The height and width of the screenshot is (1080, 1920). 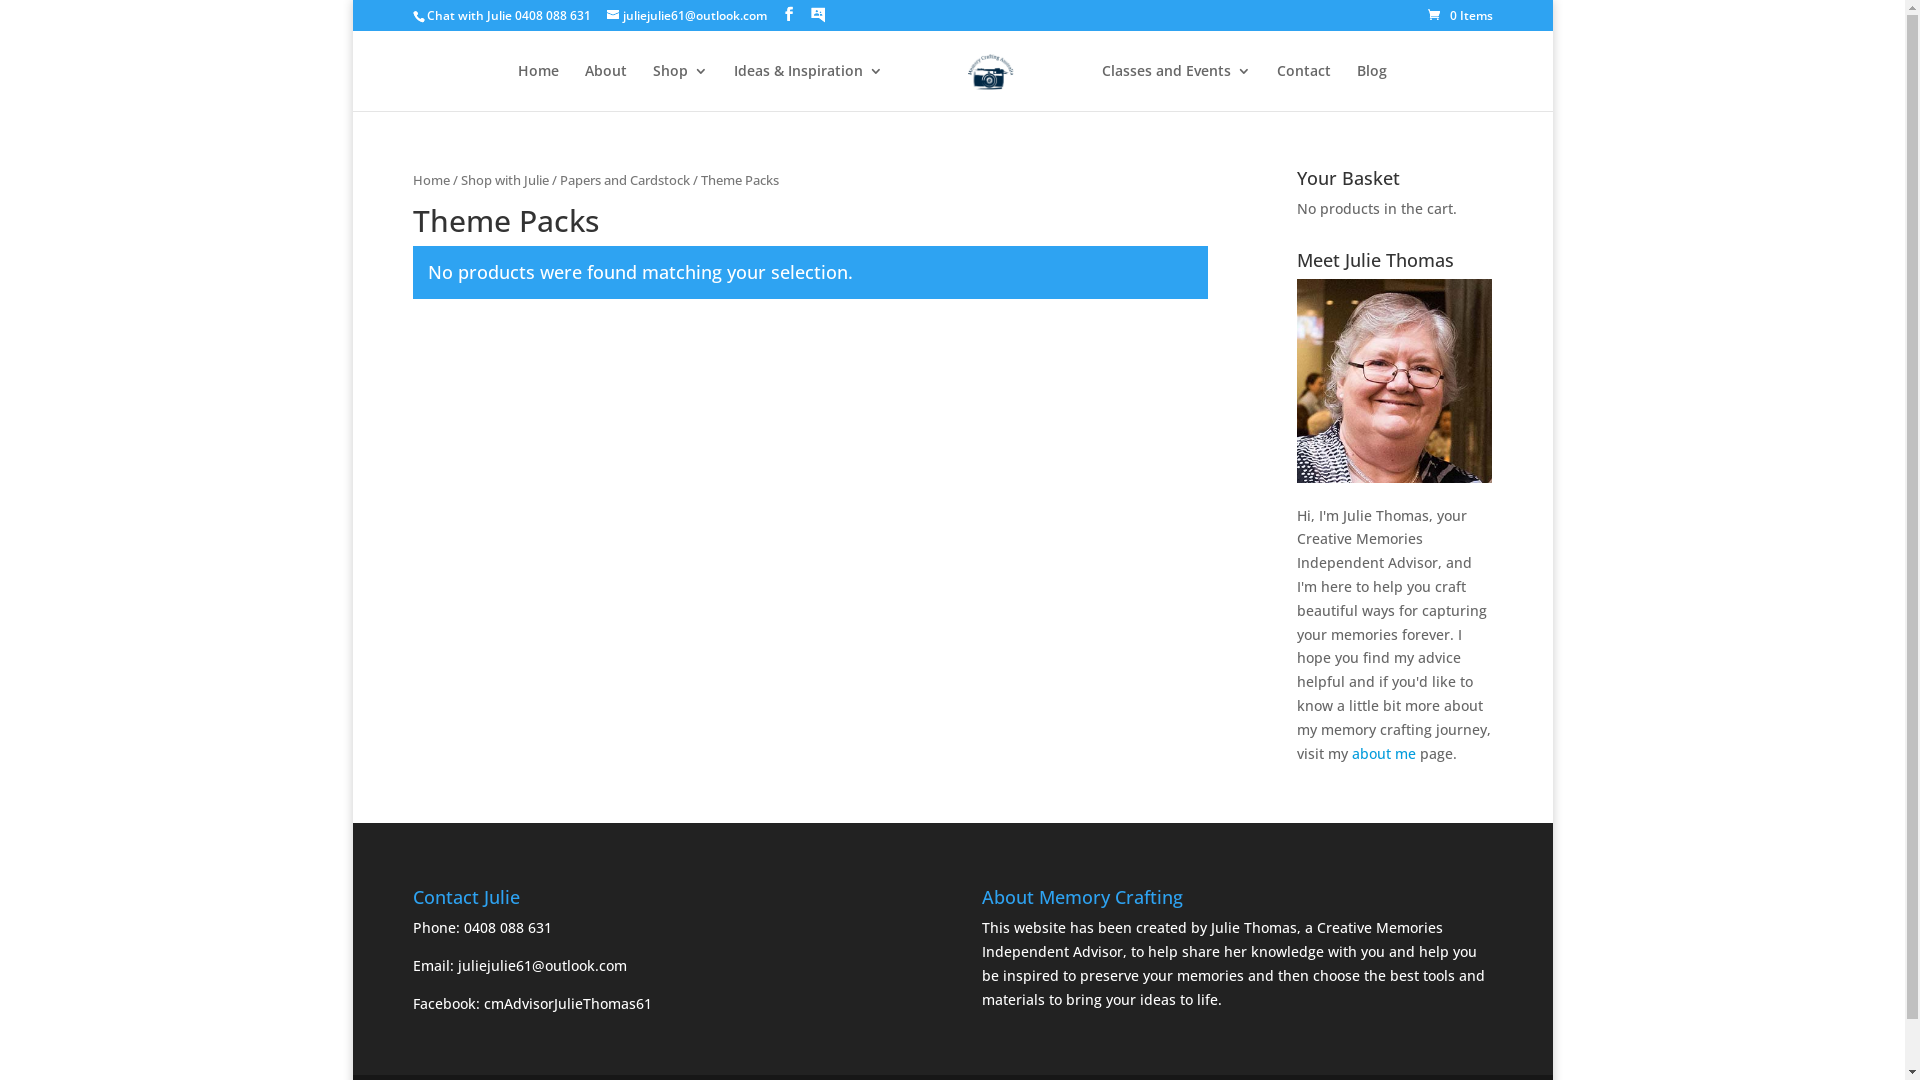 What do you see at coordinates (1176, 88) in the screenshot?
I see `Classes and Events` at bounding box center [1176, 88].